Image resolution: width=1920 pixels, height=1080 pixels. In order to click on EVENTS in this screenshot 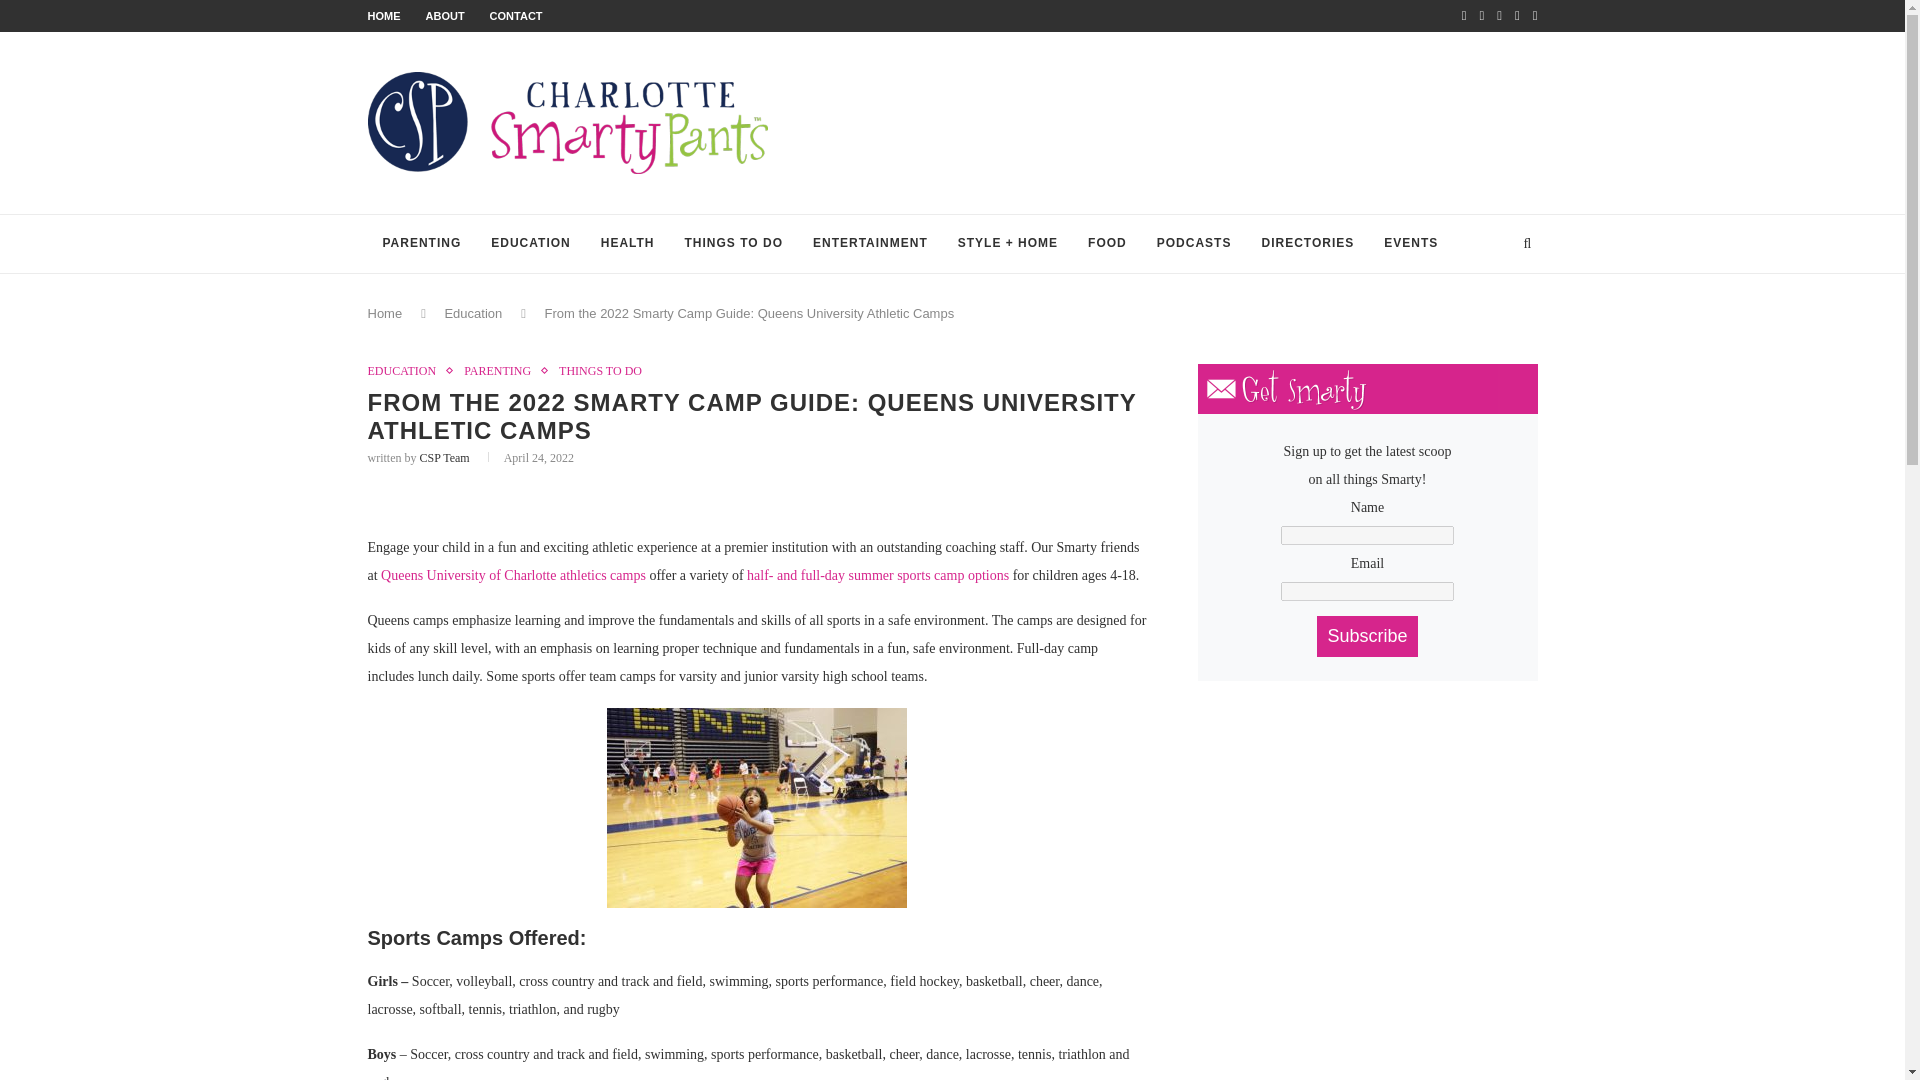, I will do `click(1410, 244)`.